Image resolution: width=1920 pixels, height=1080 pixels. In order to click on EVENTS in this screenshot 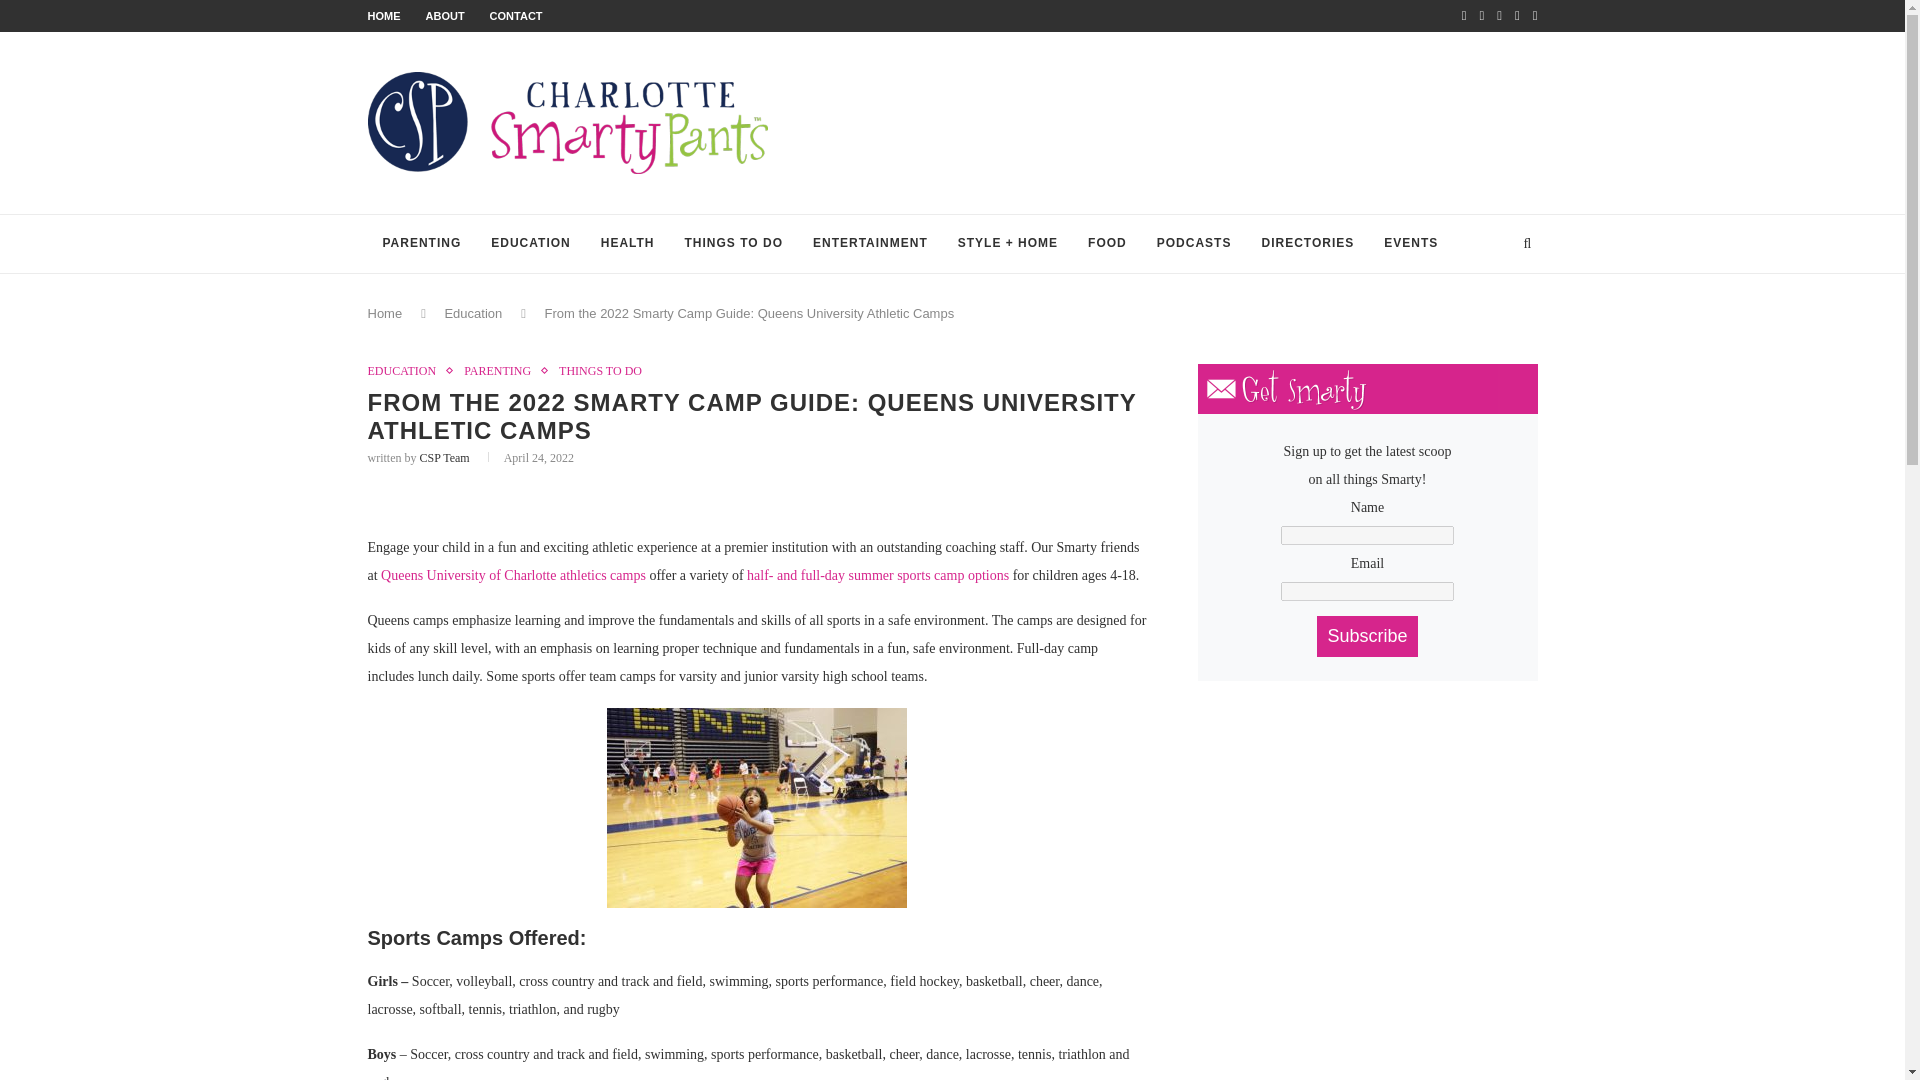, I will do `click(1410, 244)`.